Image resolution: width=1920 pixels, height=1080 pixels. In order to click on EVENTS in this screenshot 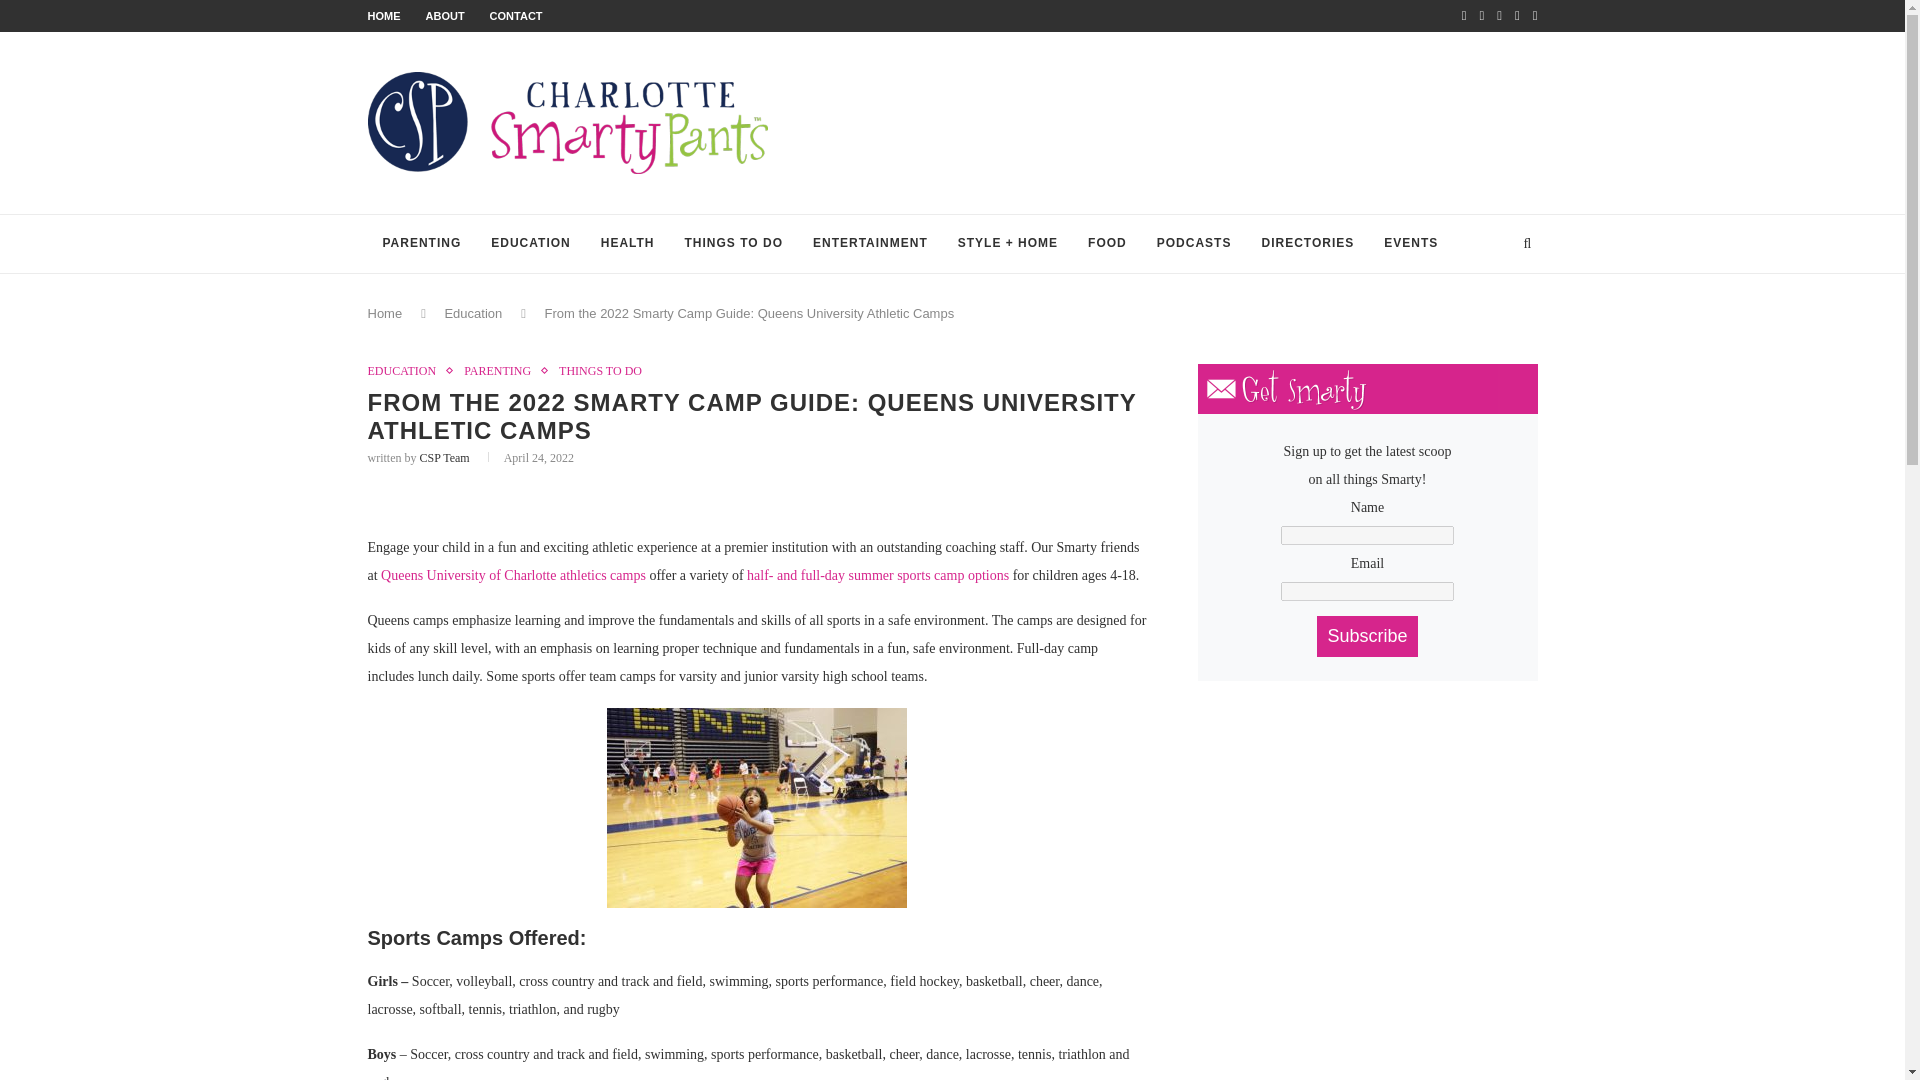, I will do `click(1410, 244)`.